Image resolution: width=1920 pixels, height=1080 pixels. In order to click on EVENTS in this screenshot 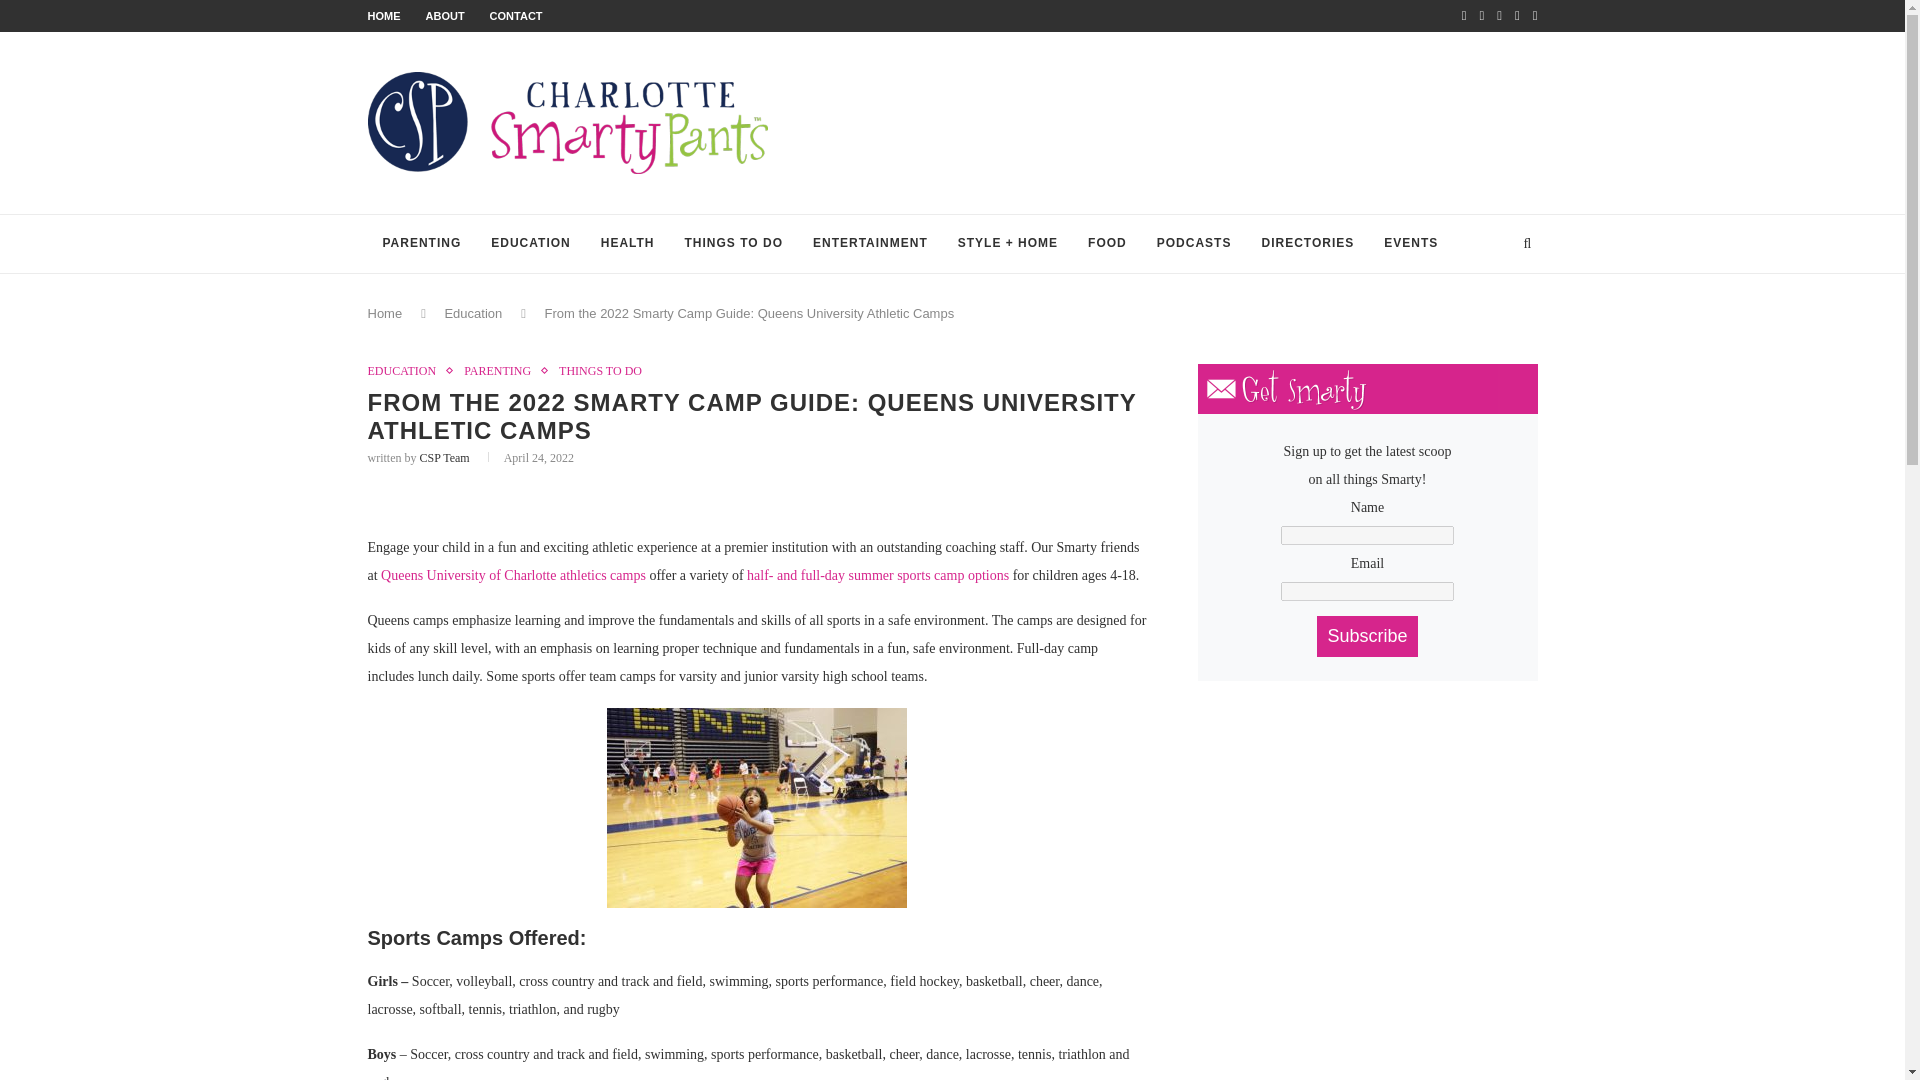, I will do `click(1410, 244)`.